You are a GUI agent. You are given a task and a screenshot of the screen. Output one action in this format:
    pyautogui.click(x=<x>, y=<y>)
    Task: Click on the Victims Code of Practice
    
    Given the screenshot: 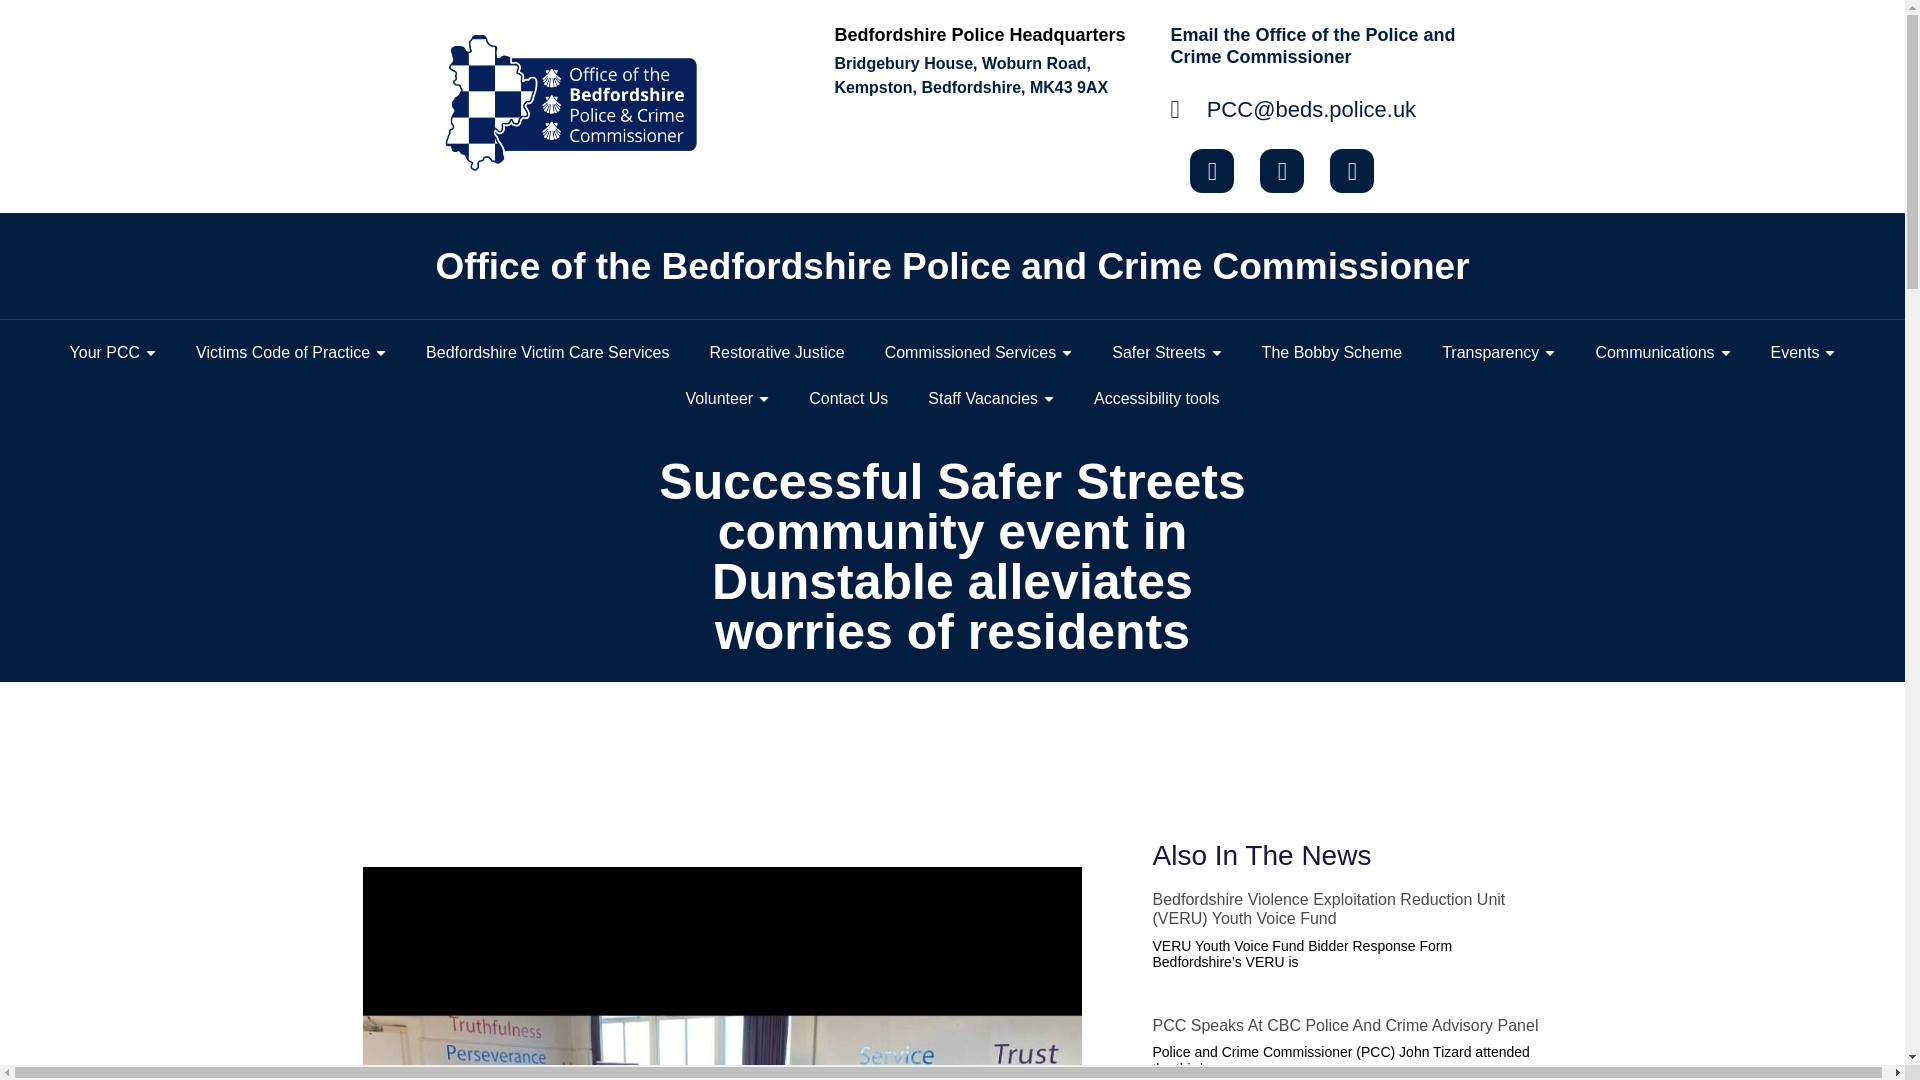 What is the action you would take?
    pyautogui.click(x=290, y=352)
    